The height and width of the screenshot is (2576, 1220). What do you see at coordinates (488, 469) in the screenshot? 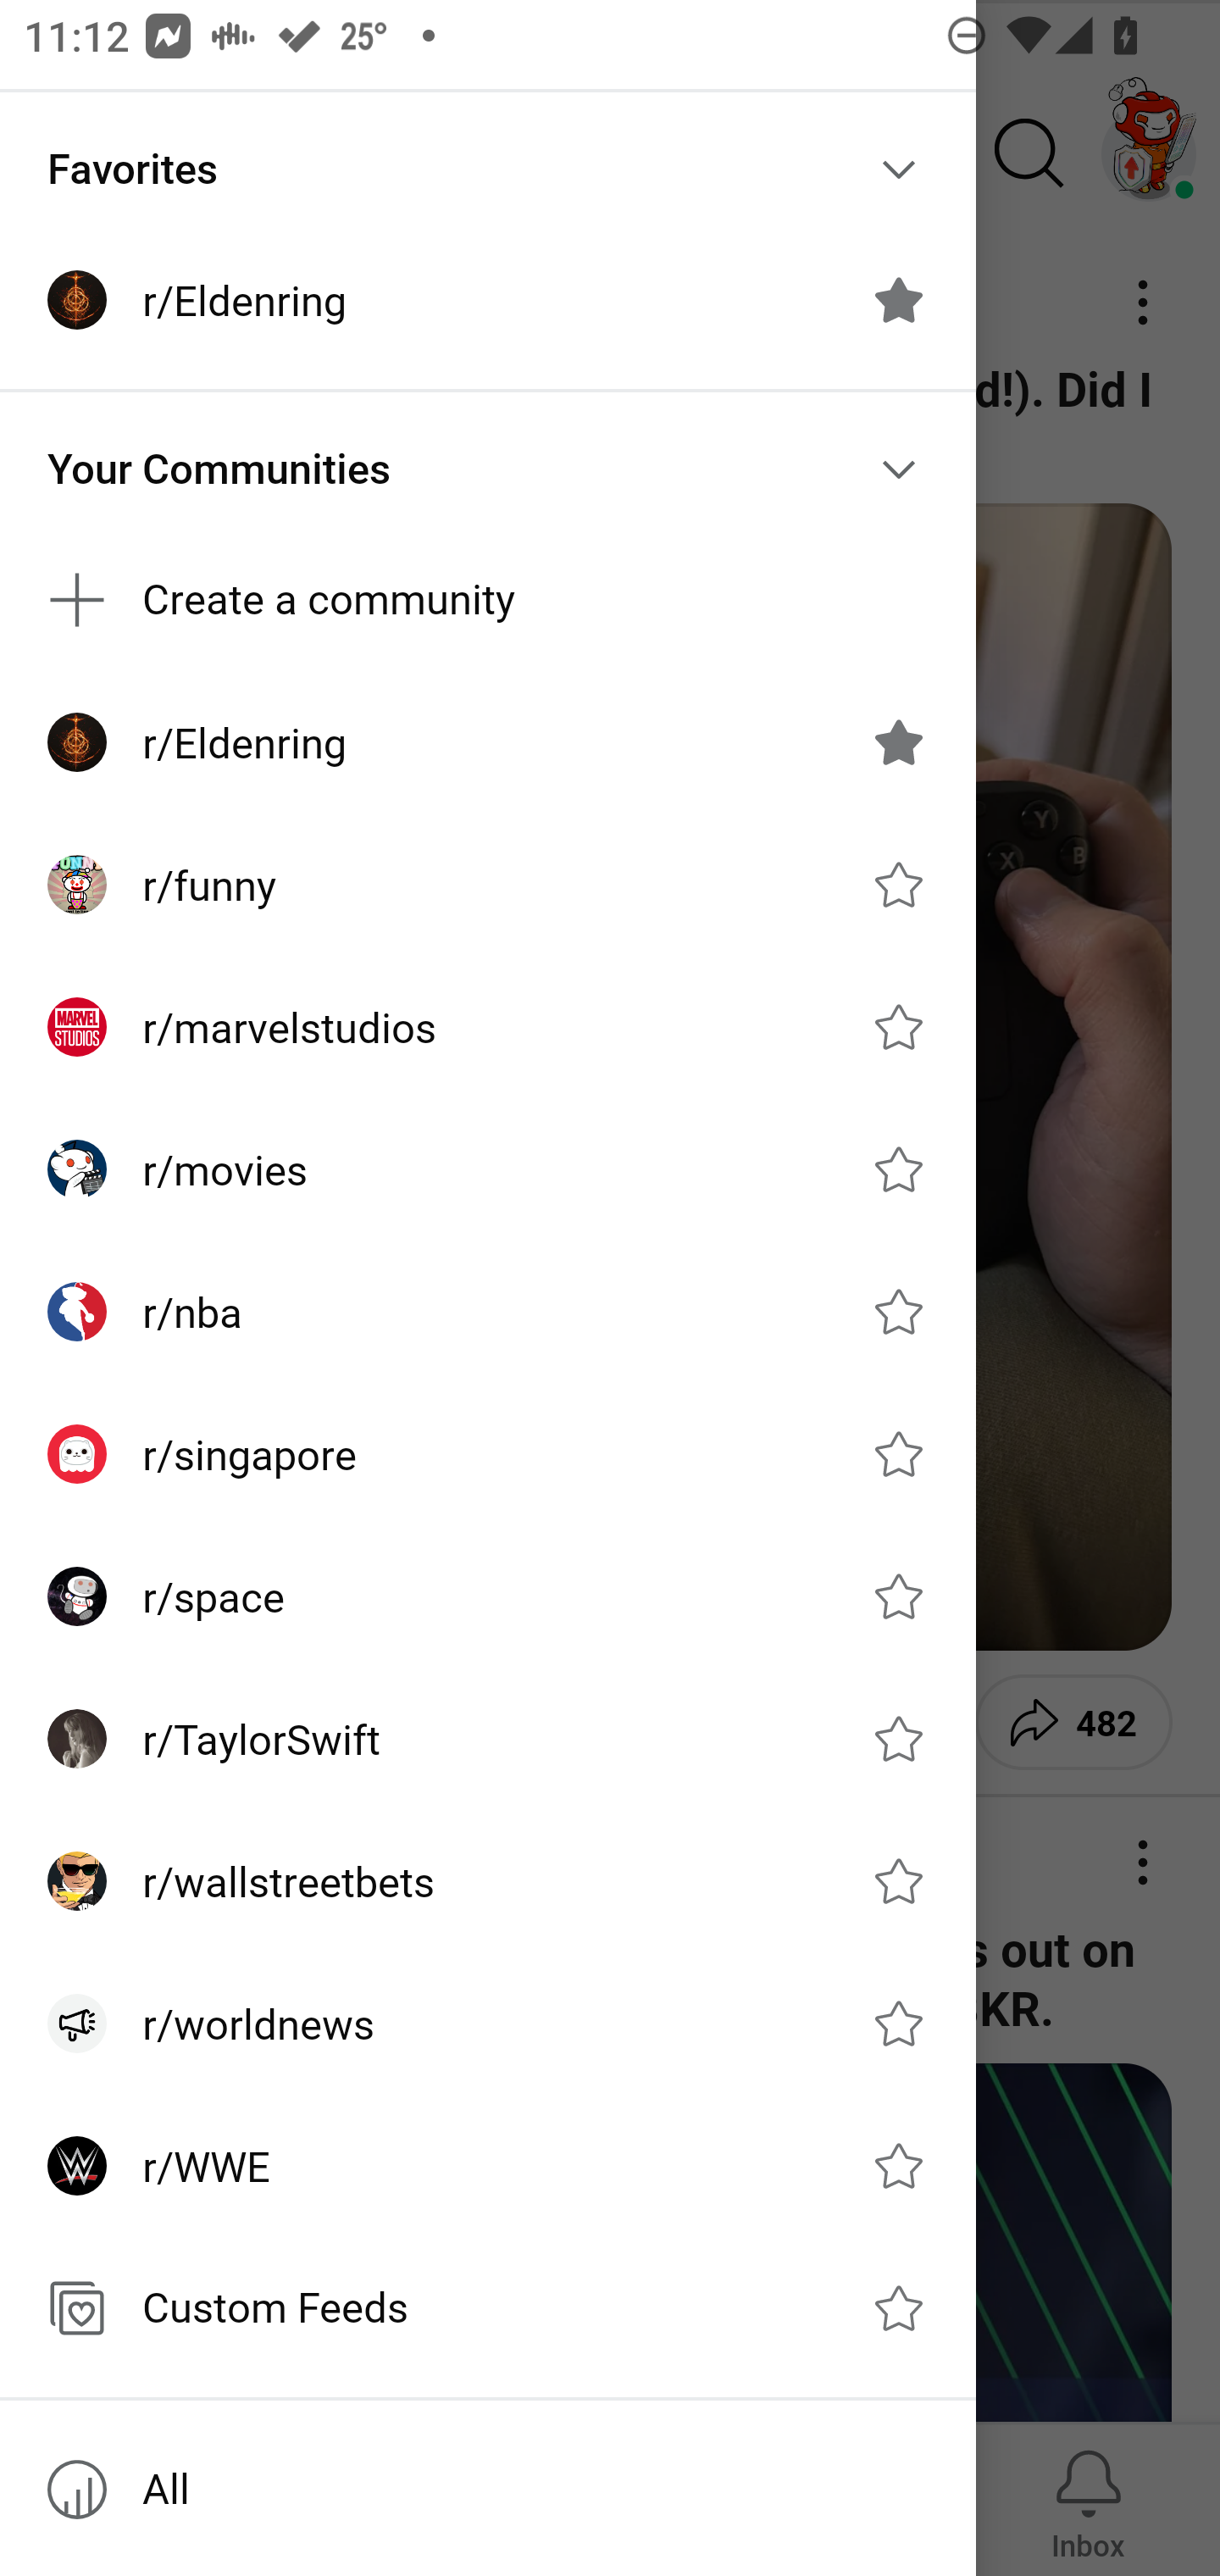
I see `Your Communities` at bounding box center [488, 469].